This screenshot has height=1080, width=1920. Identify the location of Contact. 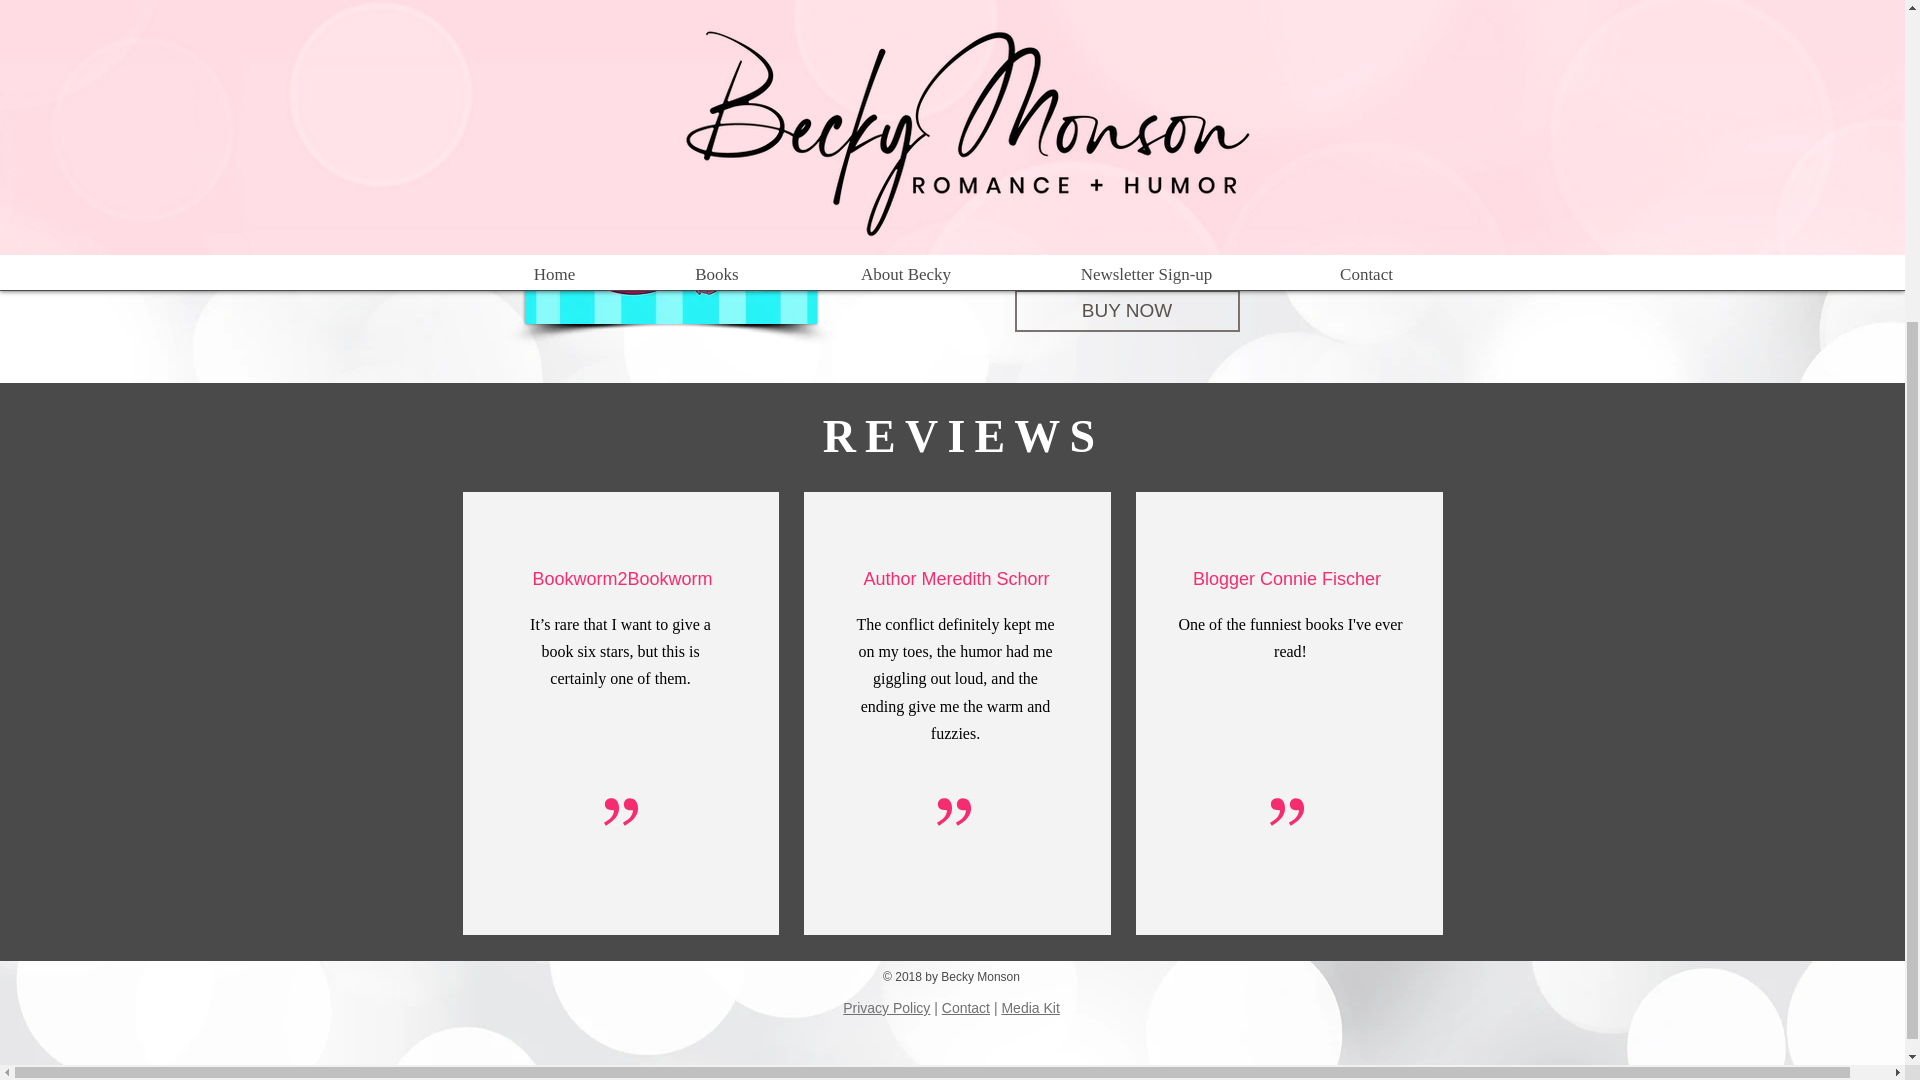
(966, 1008).